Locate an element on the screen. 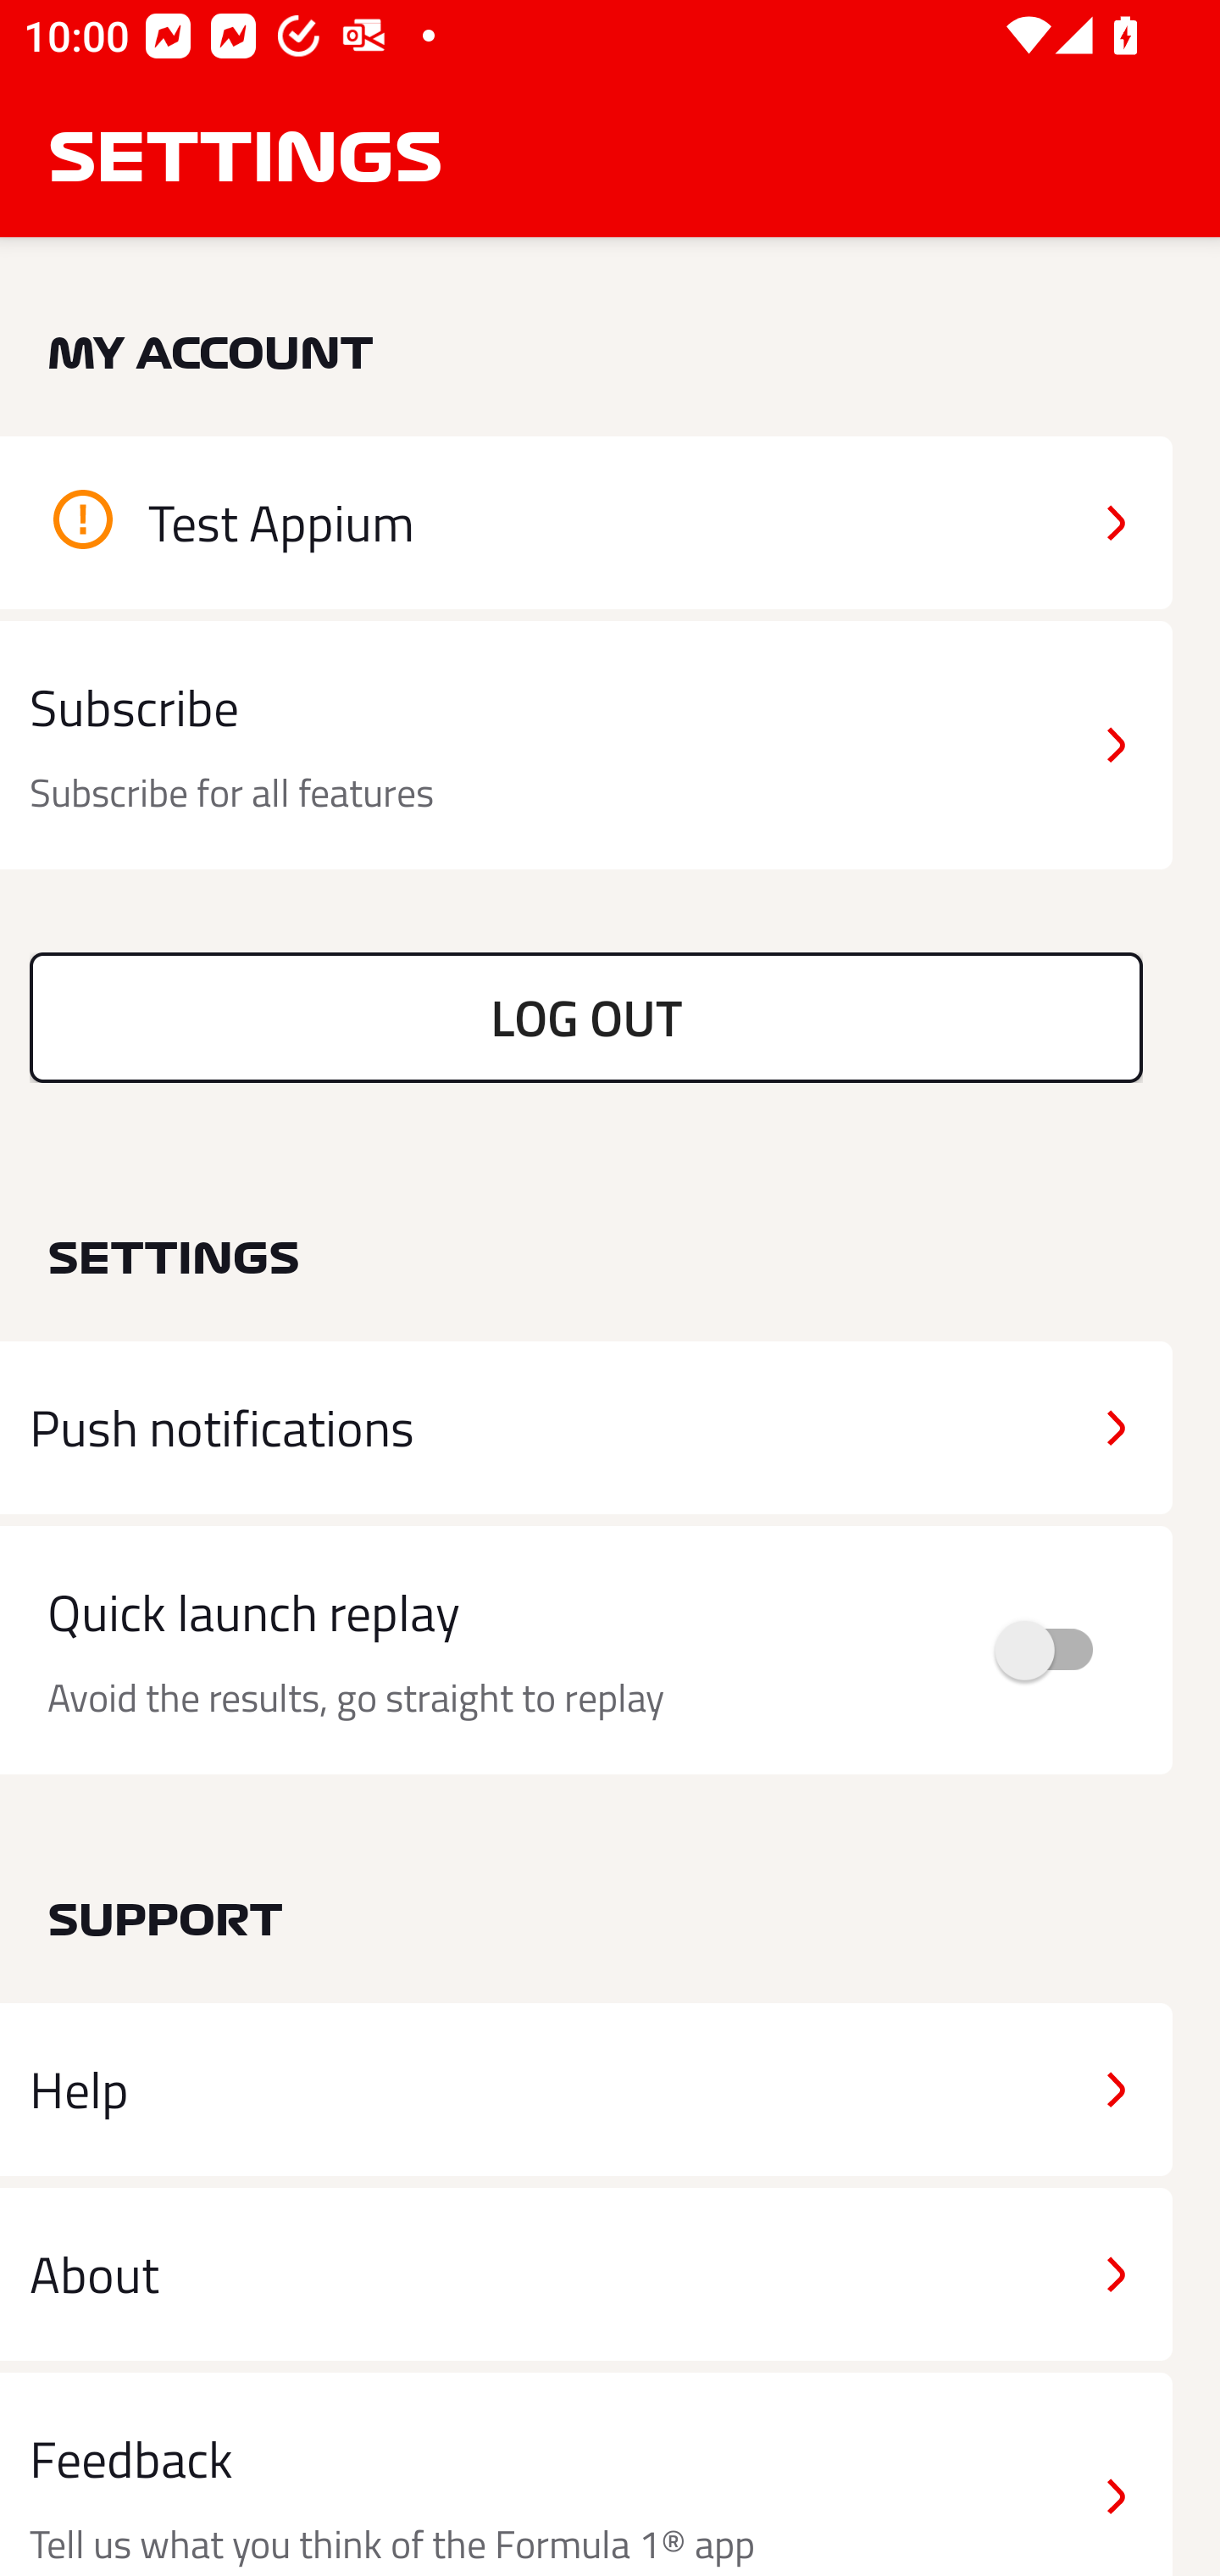 This screenshot has height=2576, width=1220. Help is located at coordinates (586, 2090).